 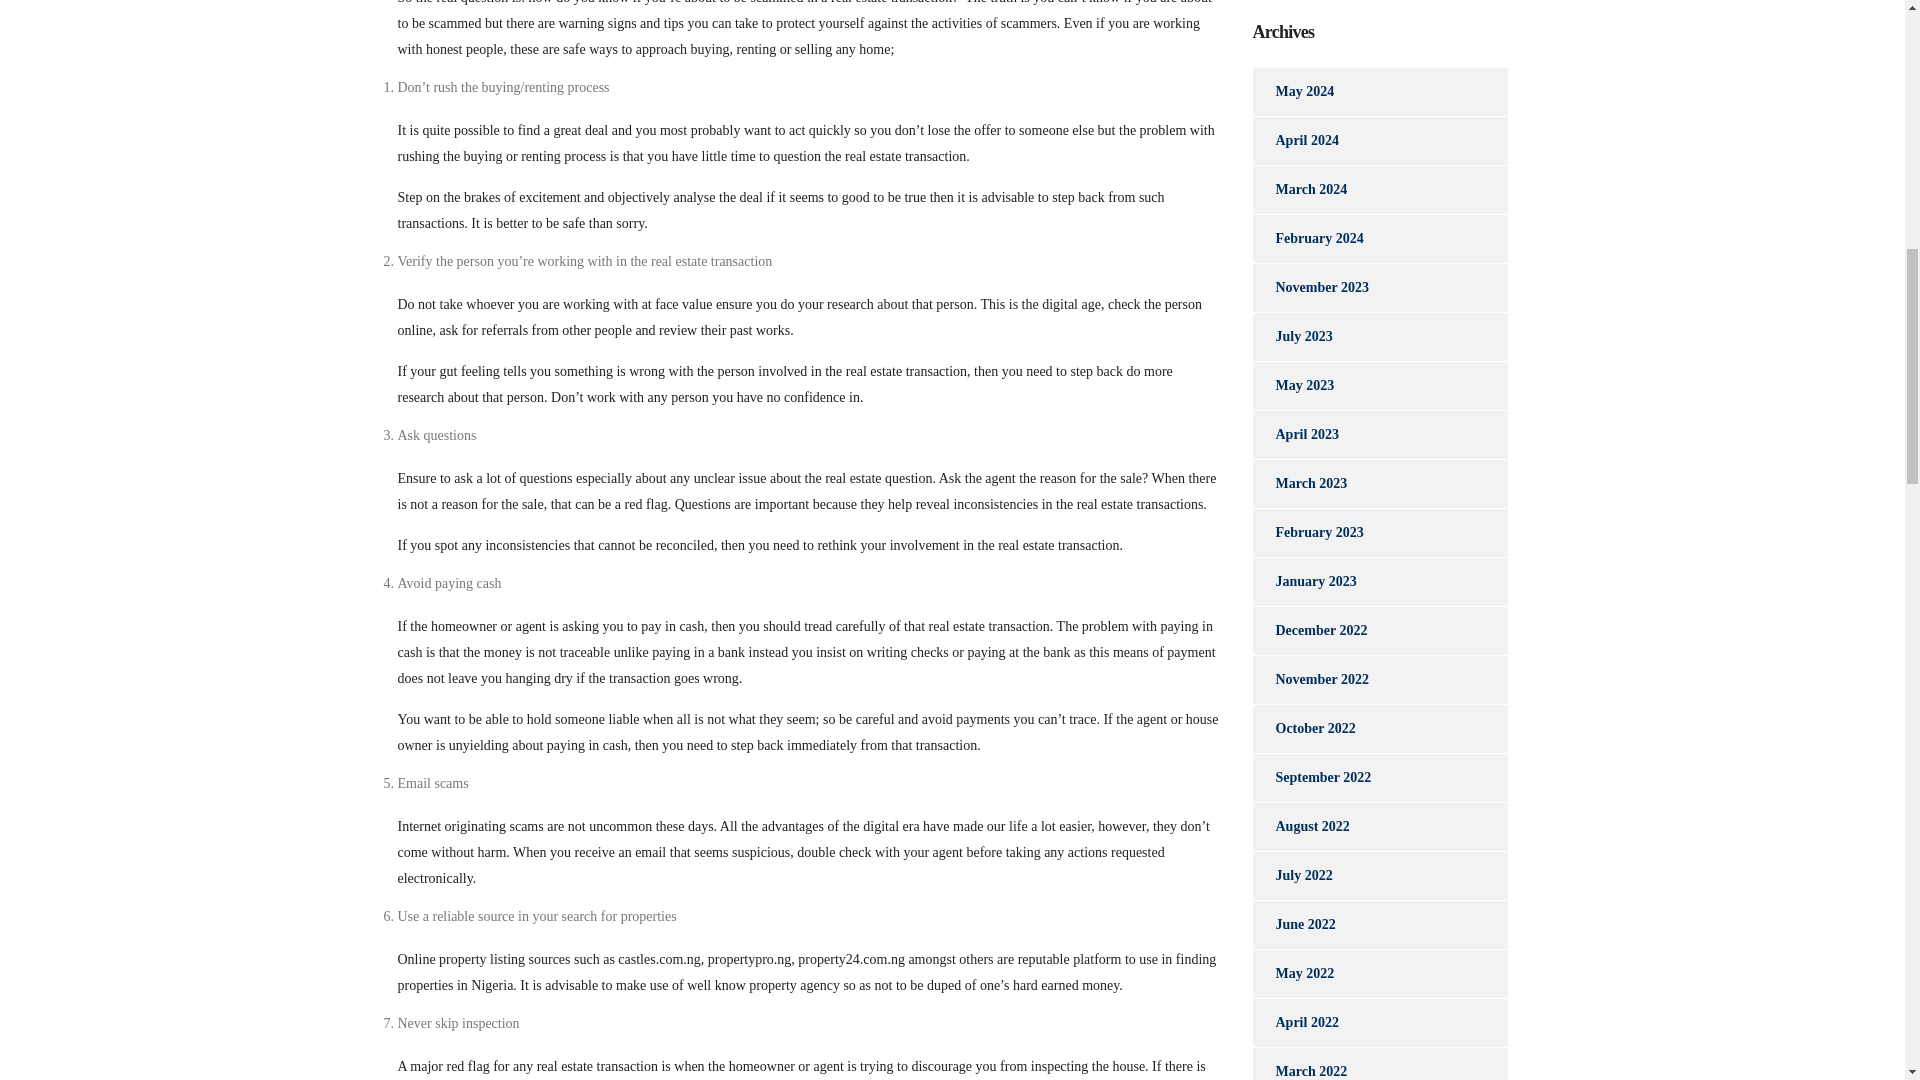 What do you see at coordinates (1292, 92) in the screenshot?
I see `May 2024` at bounding box center [1292, 92].